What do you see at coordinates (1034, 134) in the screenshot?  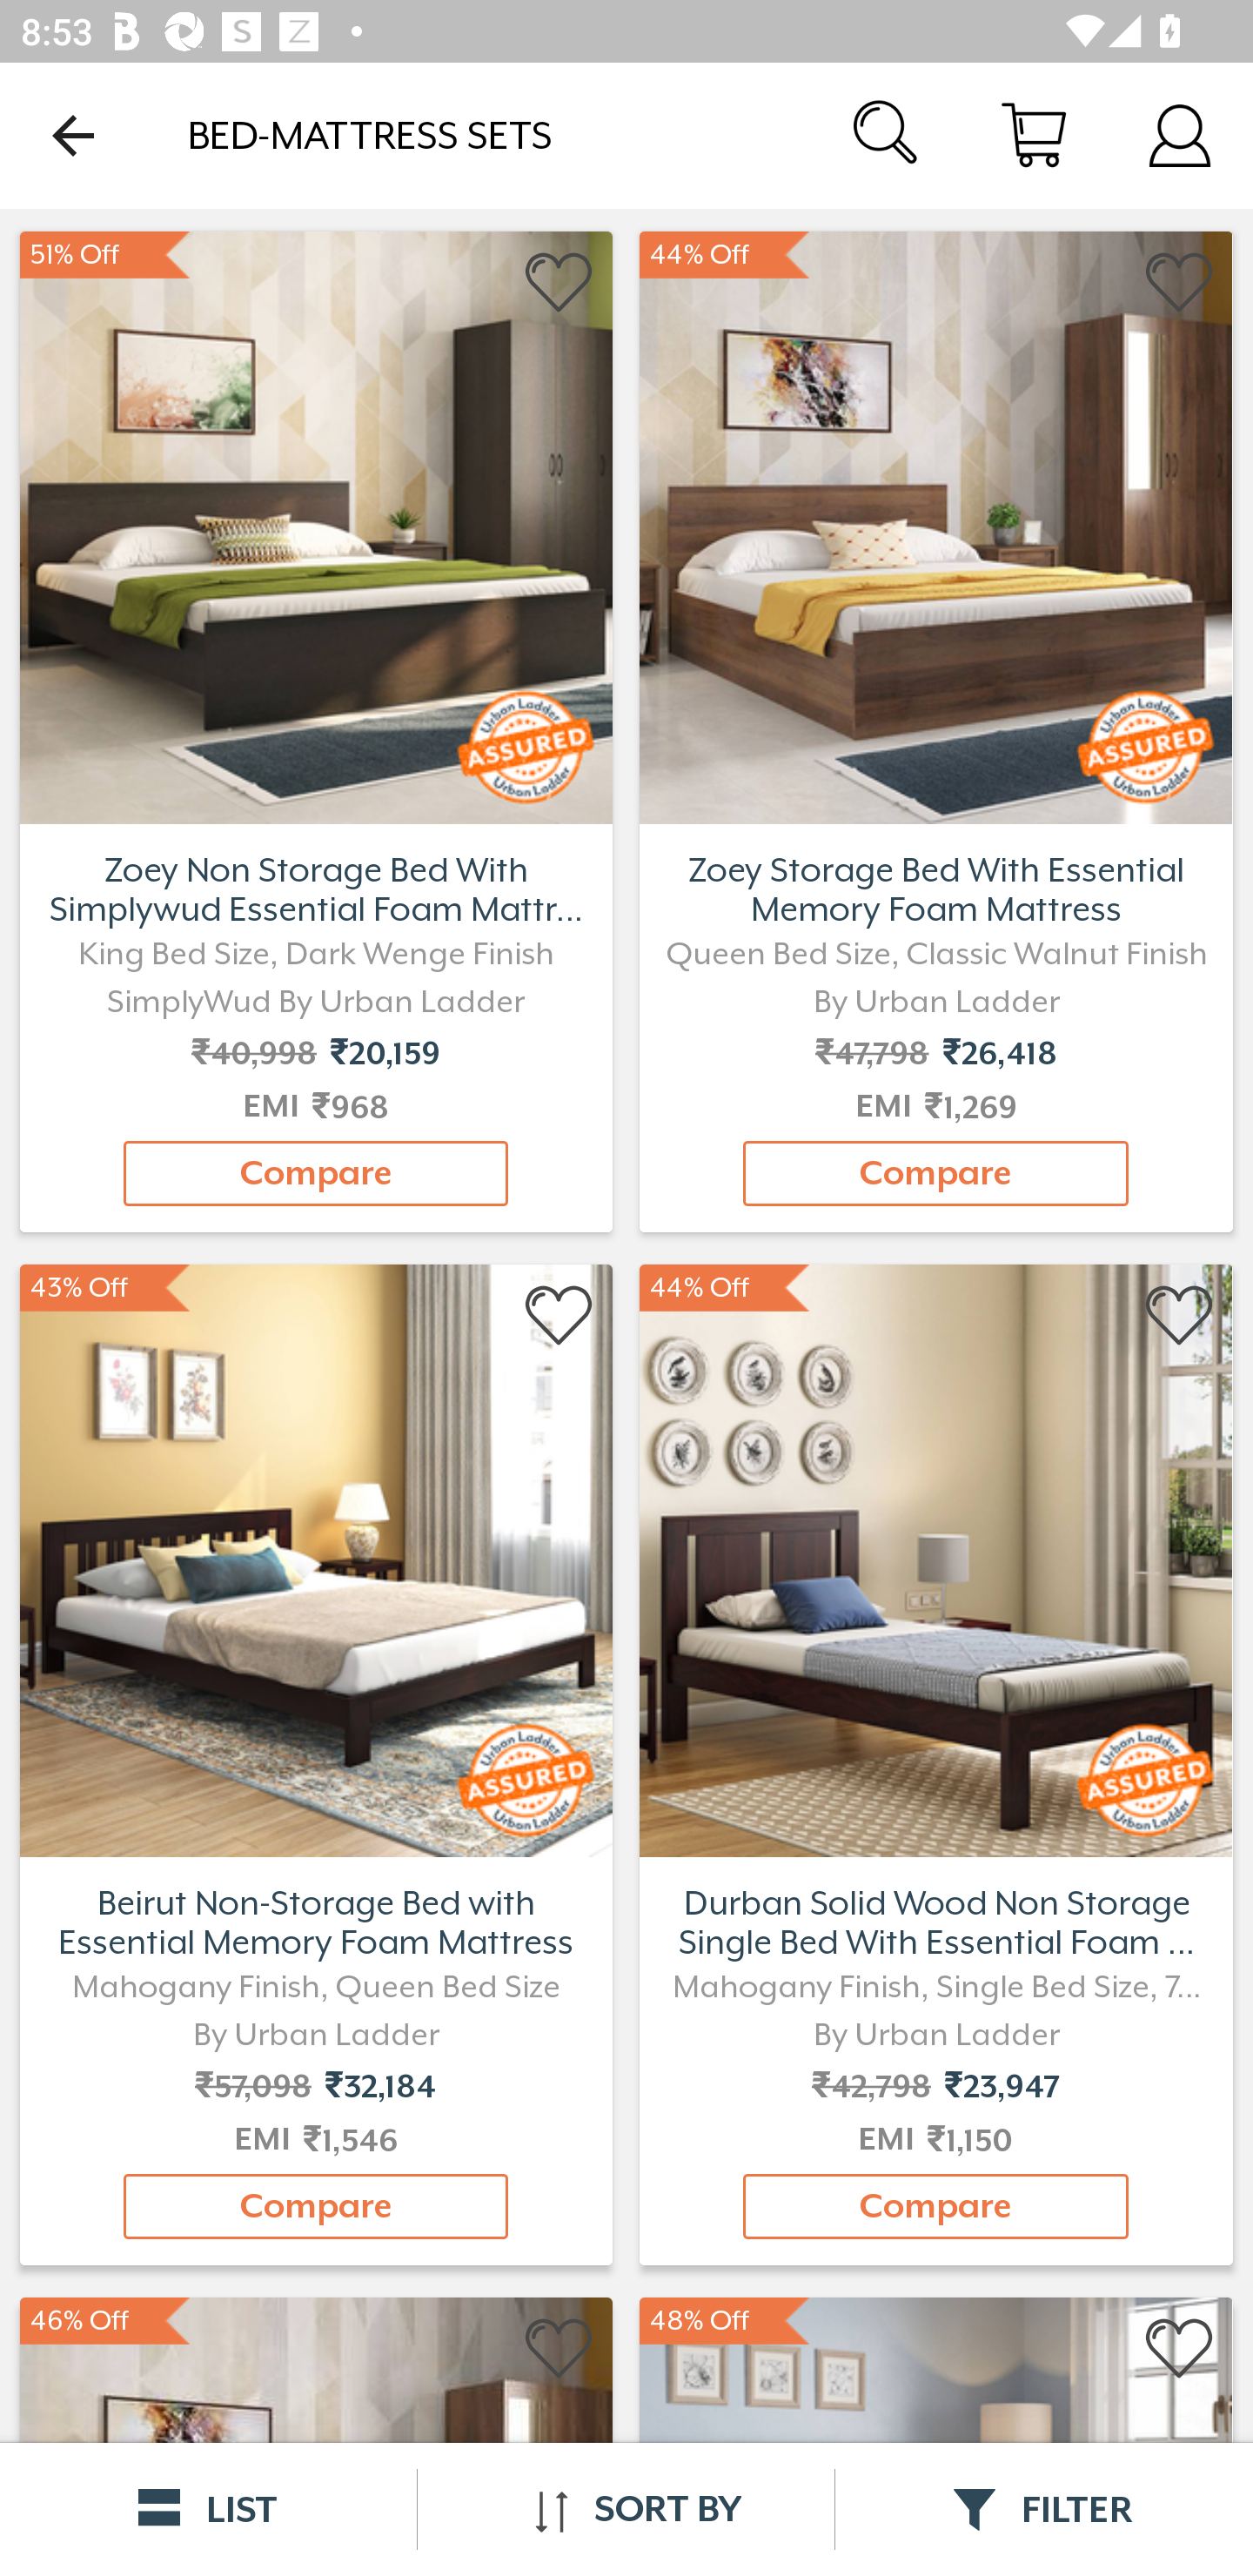 I see `Cart` at bounding box center [1034, 134].